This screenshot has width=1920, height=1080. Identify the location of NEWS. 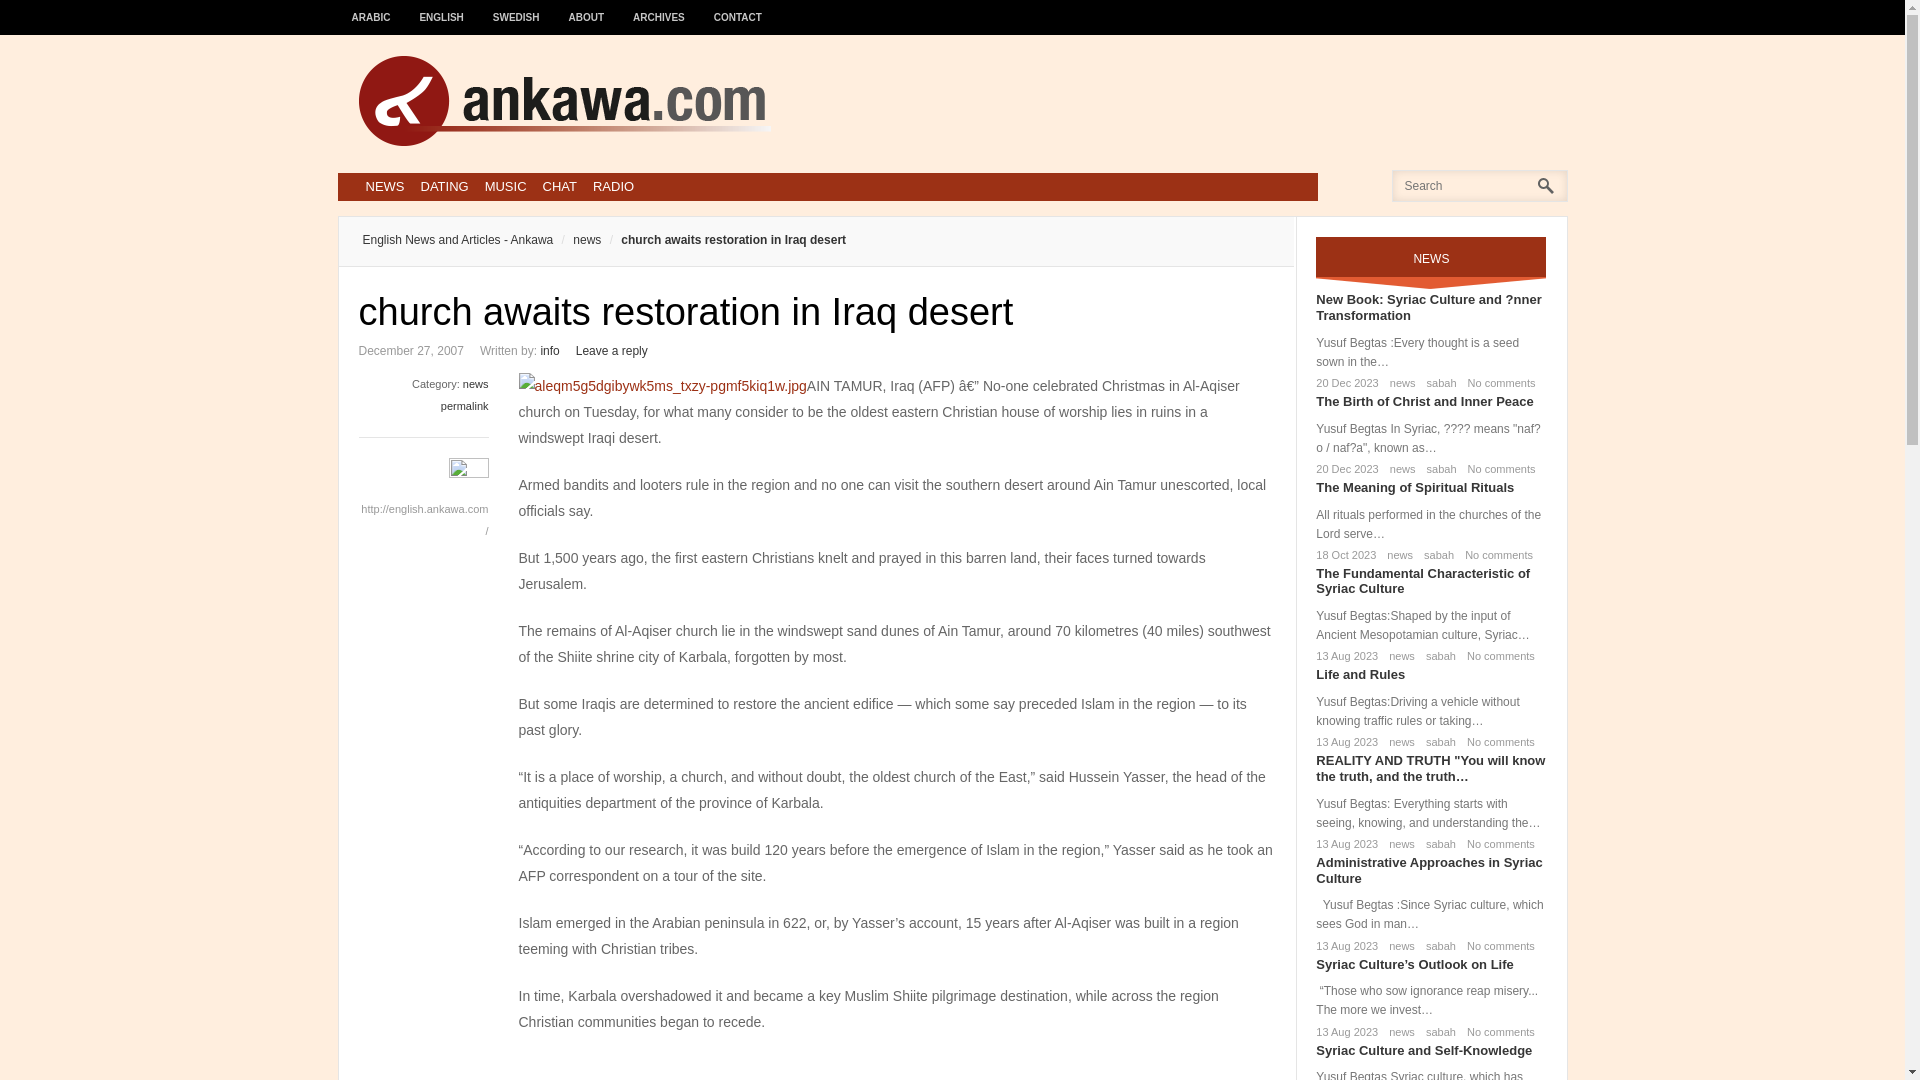
(384, 186).